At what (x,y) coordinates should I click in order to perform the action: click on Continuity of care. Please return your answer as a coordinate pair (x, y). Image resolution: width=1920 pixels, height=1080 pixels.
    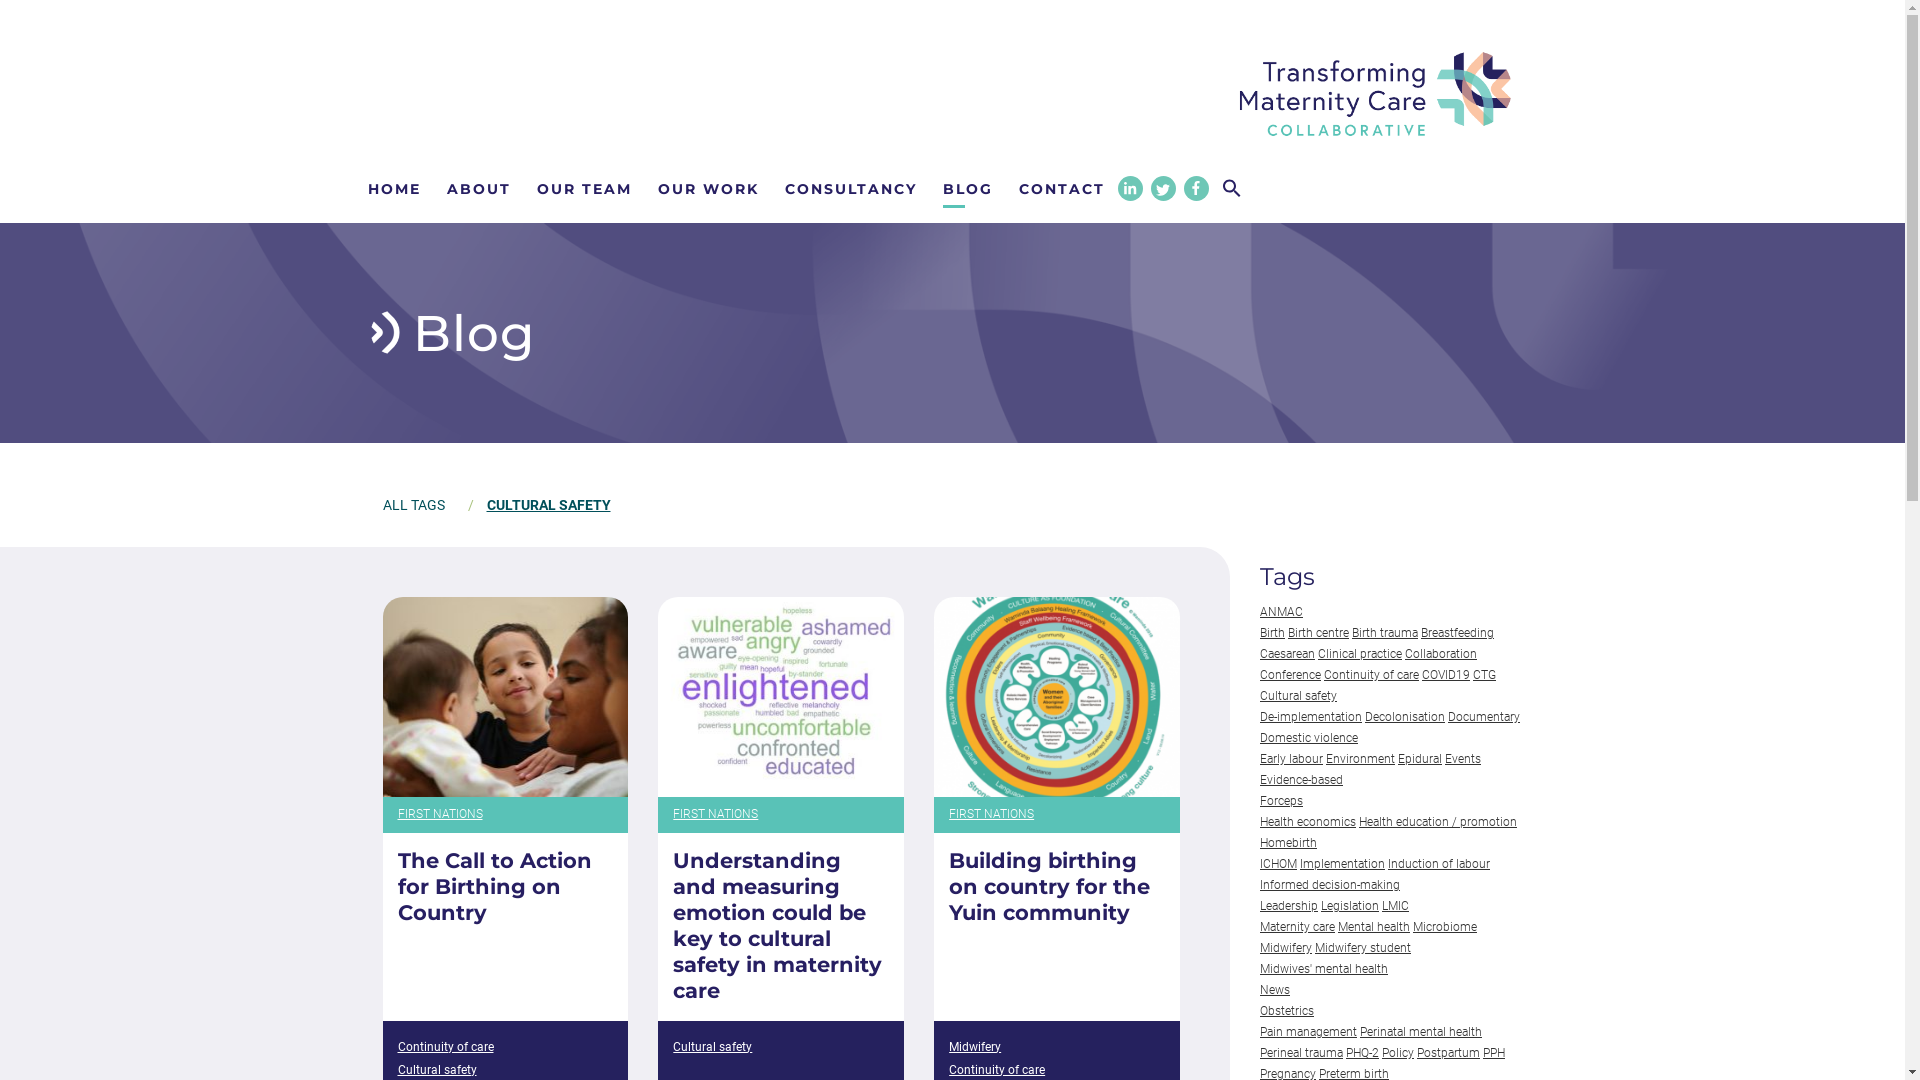
    Looking at the image, I should click on (1372, 675).